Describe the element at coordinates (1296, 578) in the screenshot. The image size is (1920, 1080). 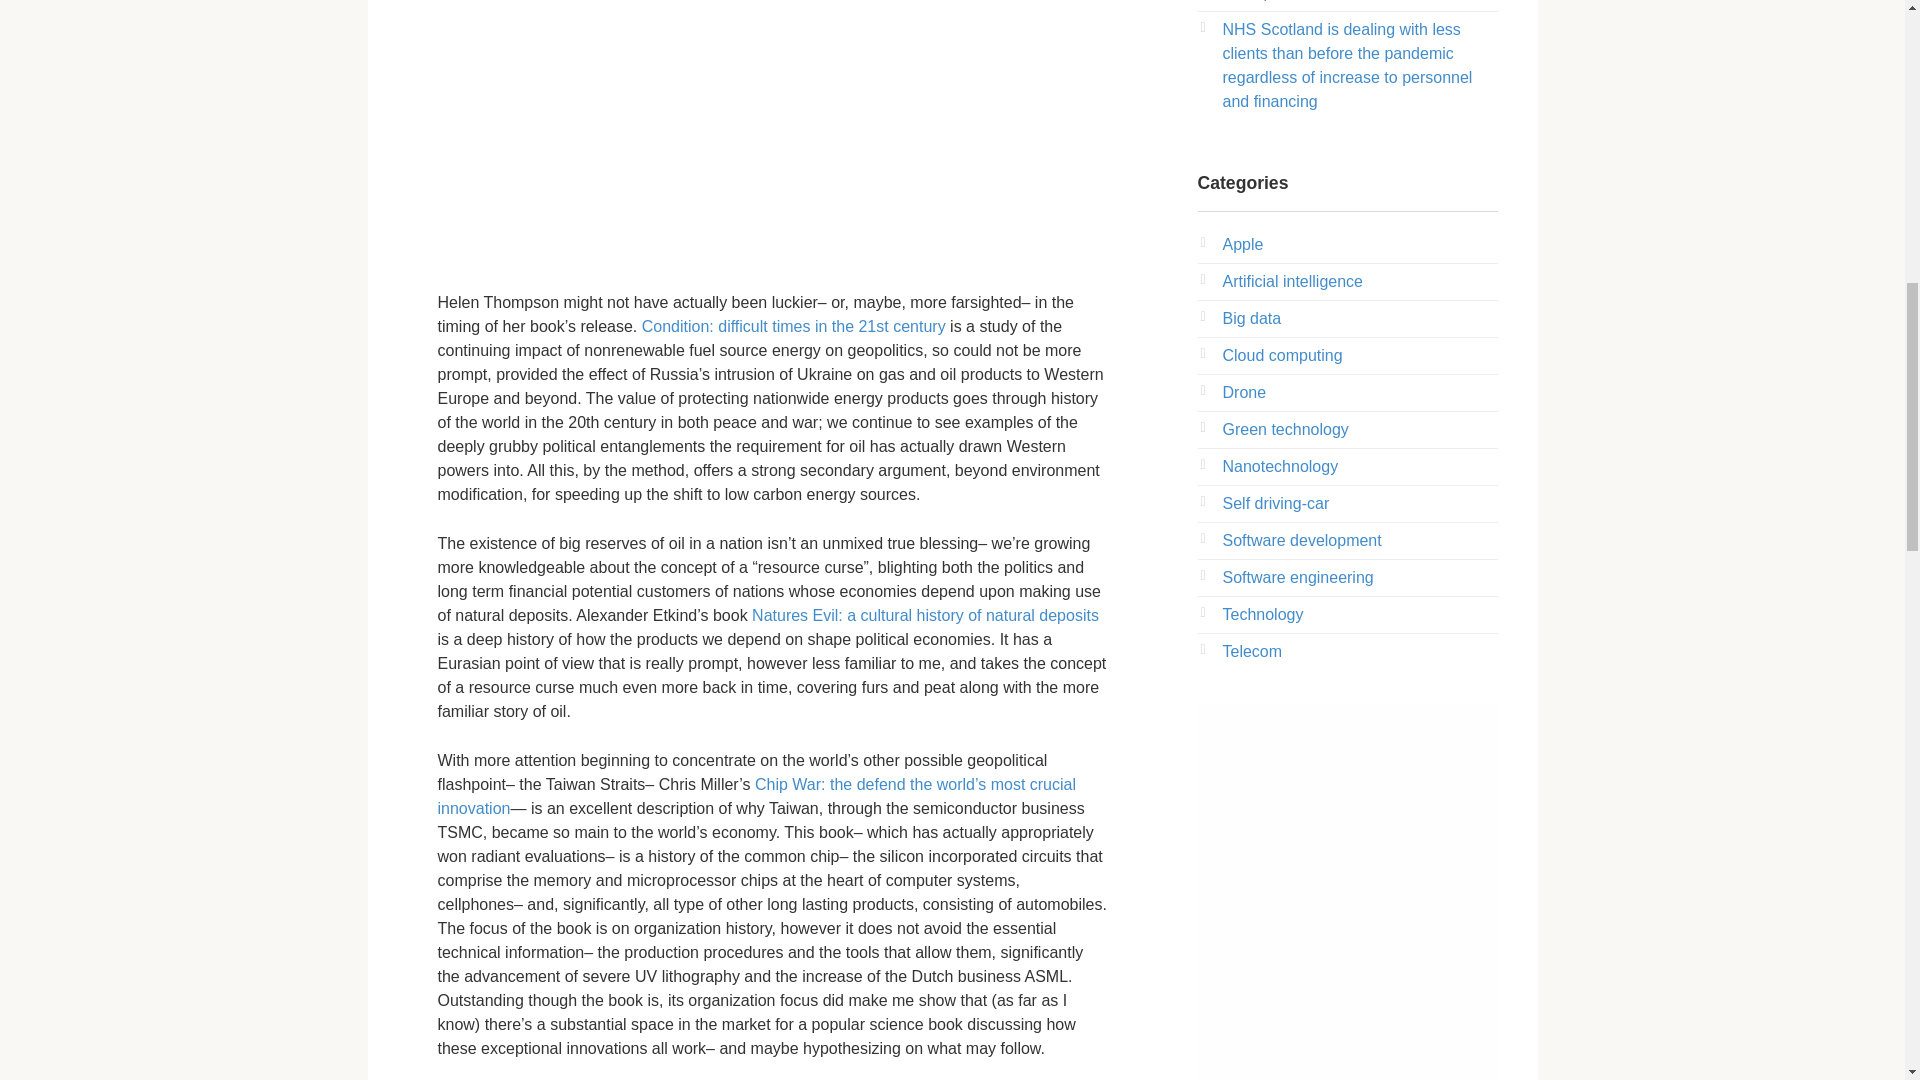
I see `Software engineering` at that location.